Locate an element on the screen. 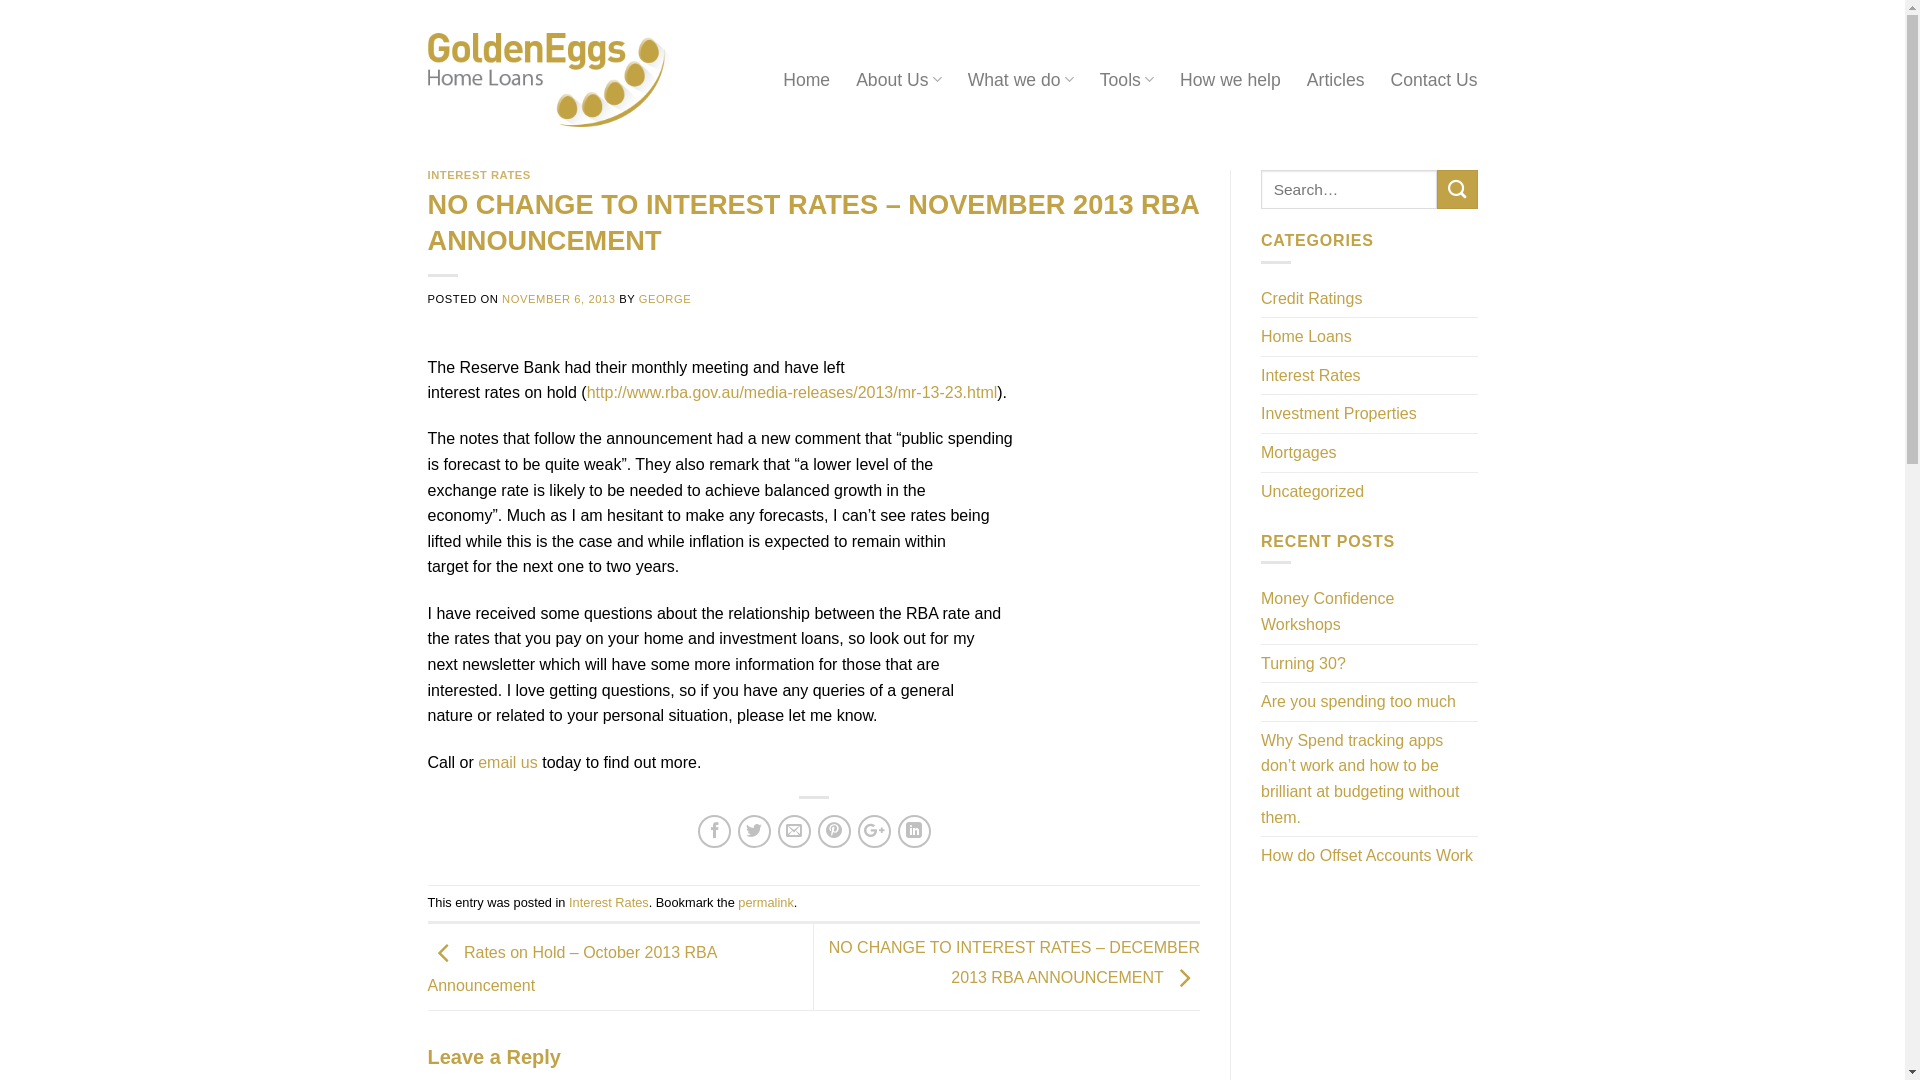 Image resolution: width=1920 pixels, height=1080 pixels. Investment Properties is located at coordinates (1339, 414).